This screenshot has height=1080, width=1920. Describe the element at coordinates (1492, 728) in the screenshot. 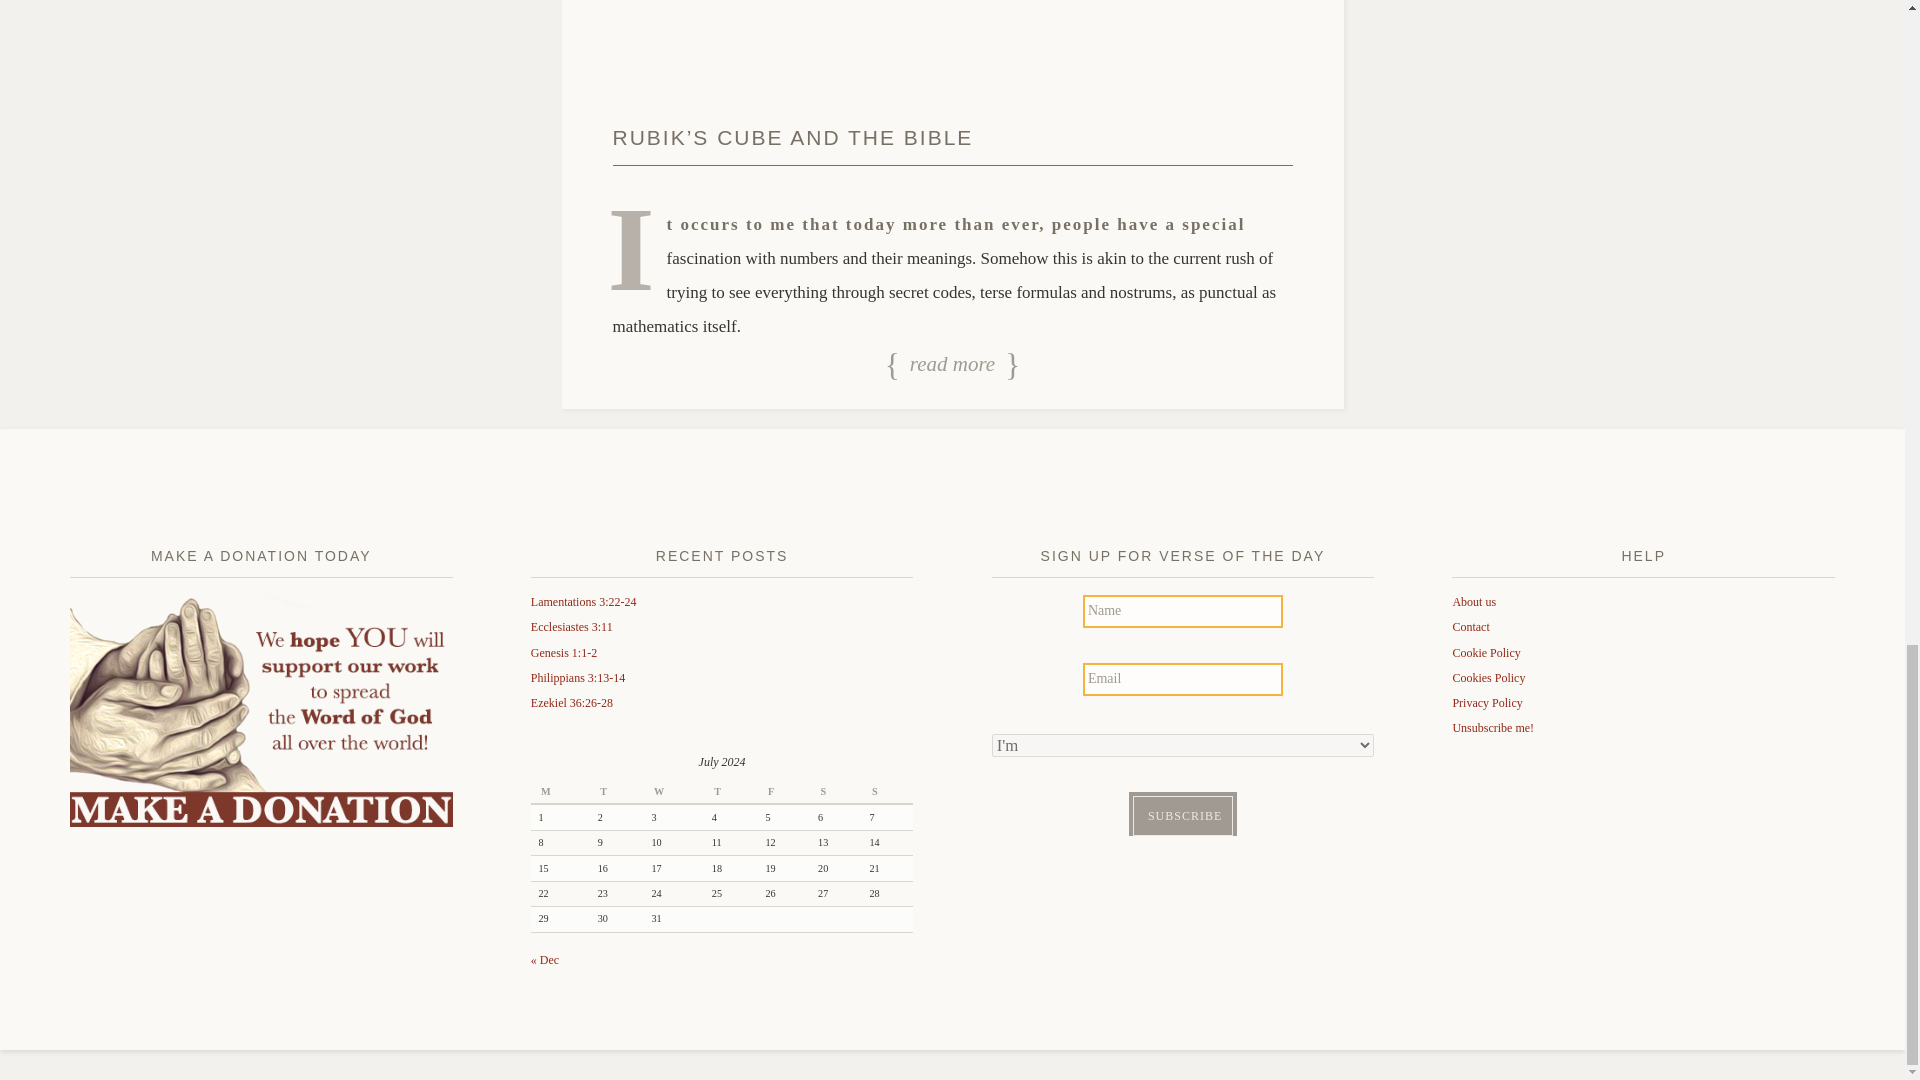

I see `Unsubscribe me!` at that location.